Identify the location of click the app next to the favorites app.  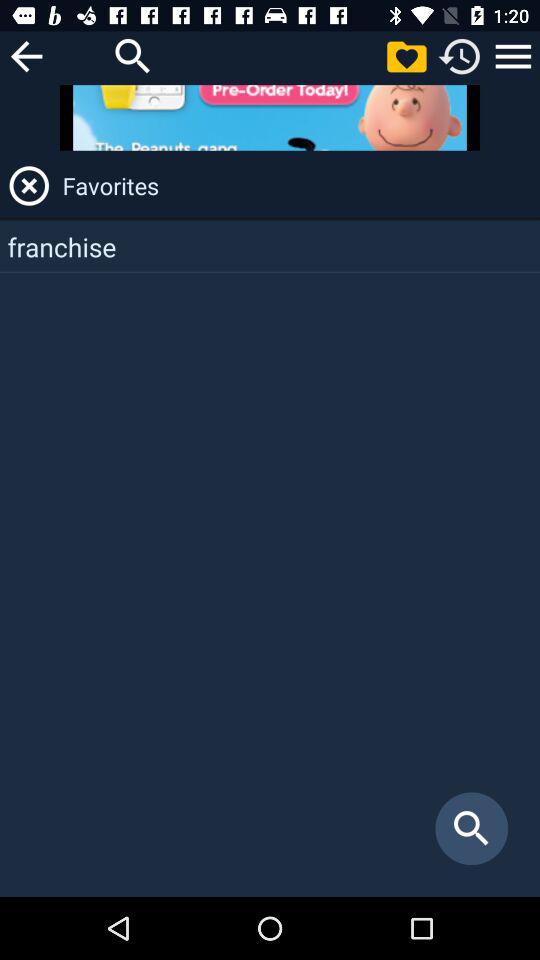
(29, 186).